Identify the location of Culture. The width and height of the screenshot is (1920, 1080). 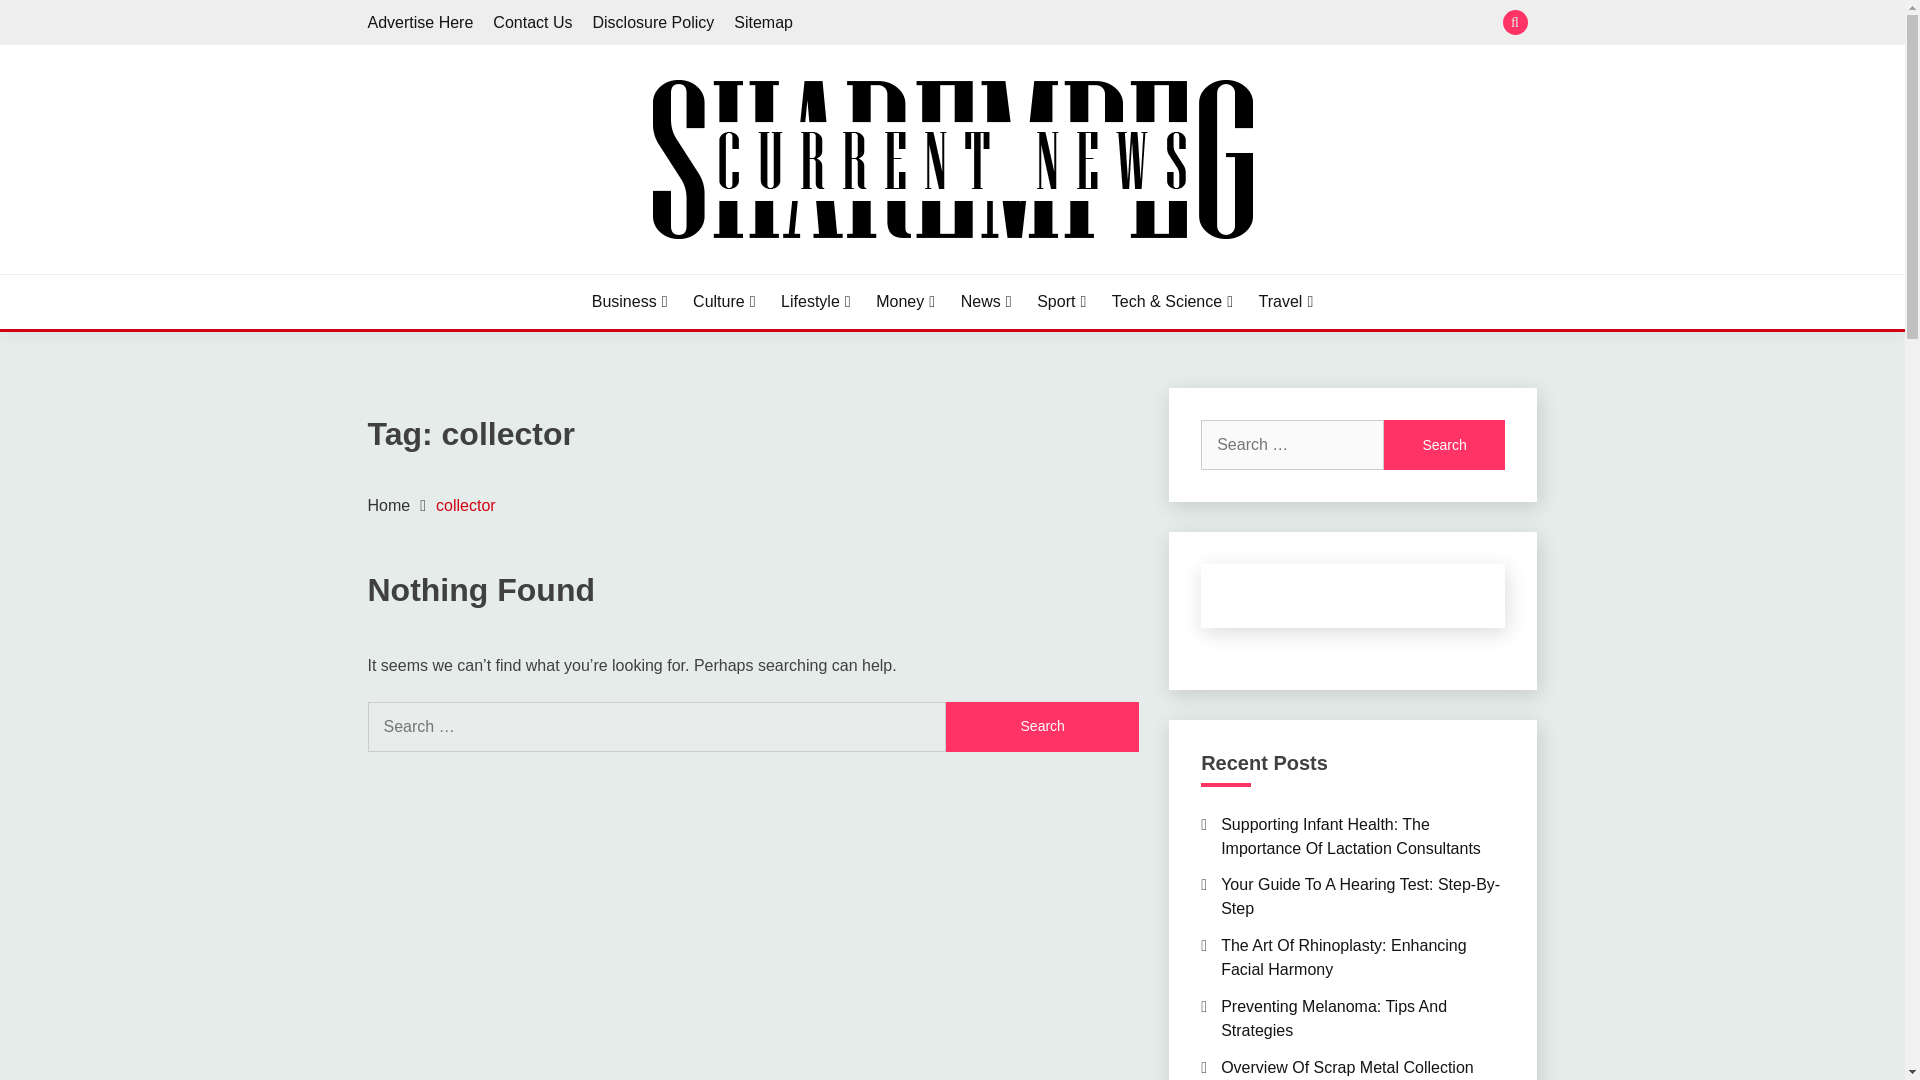
(724, 302).